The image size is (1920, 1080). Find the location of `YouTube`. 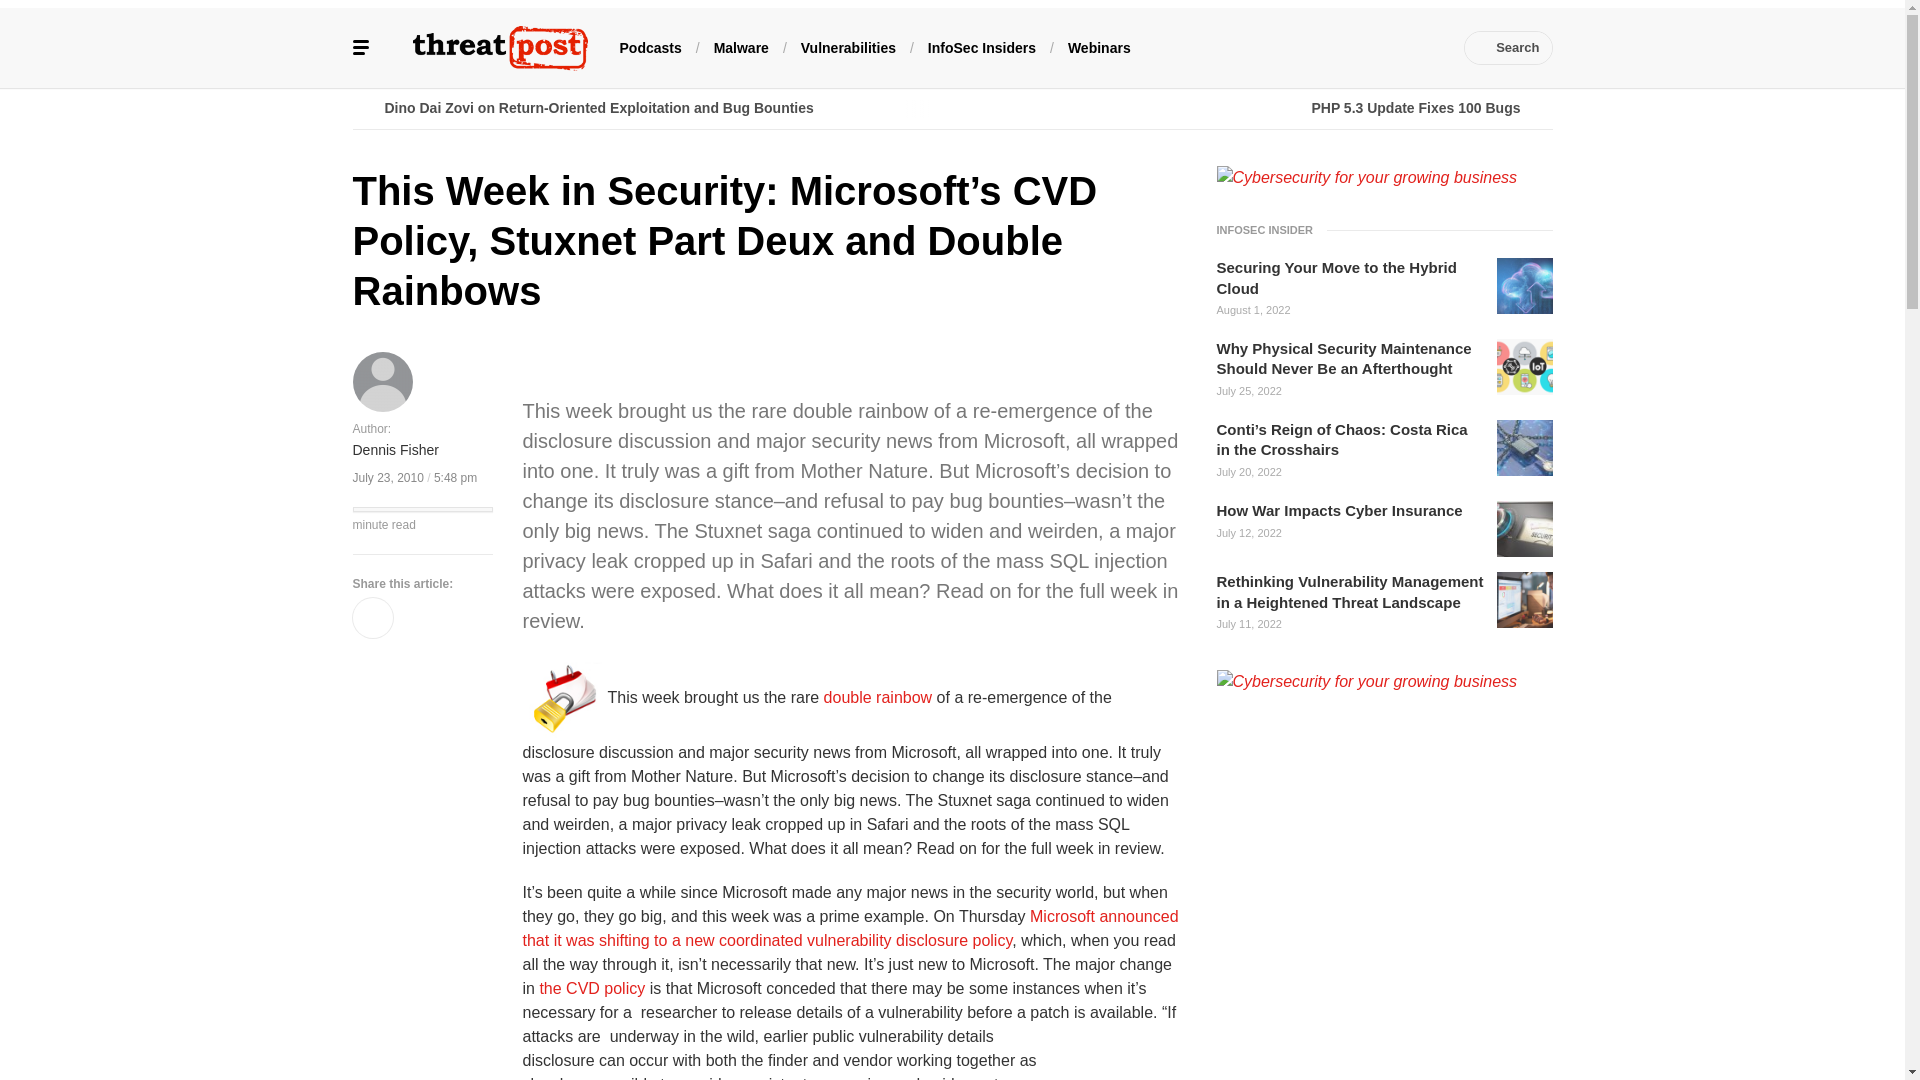

YouTube is located at coordinates (1334, 48).